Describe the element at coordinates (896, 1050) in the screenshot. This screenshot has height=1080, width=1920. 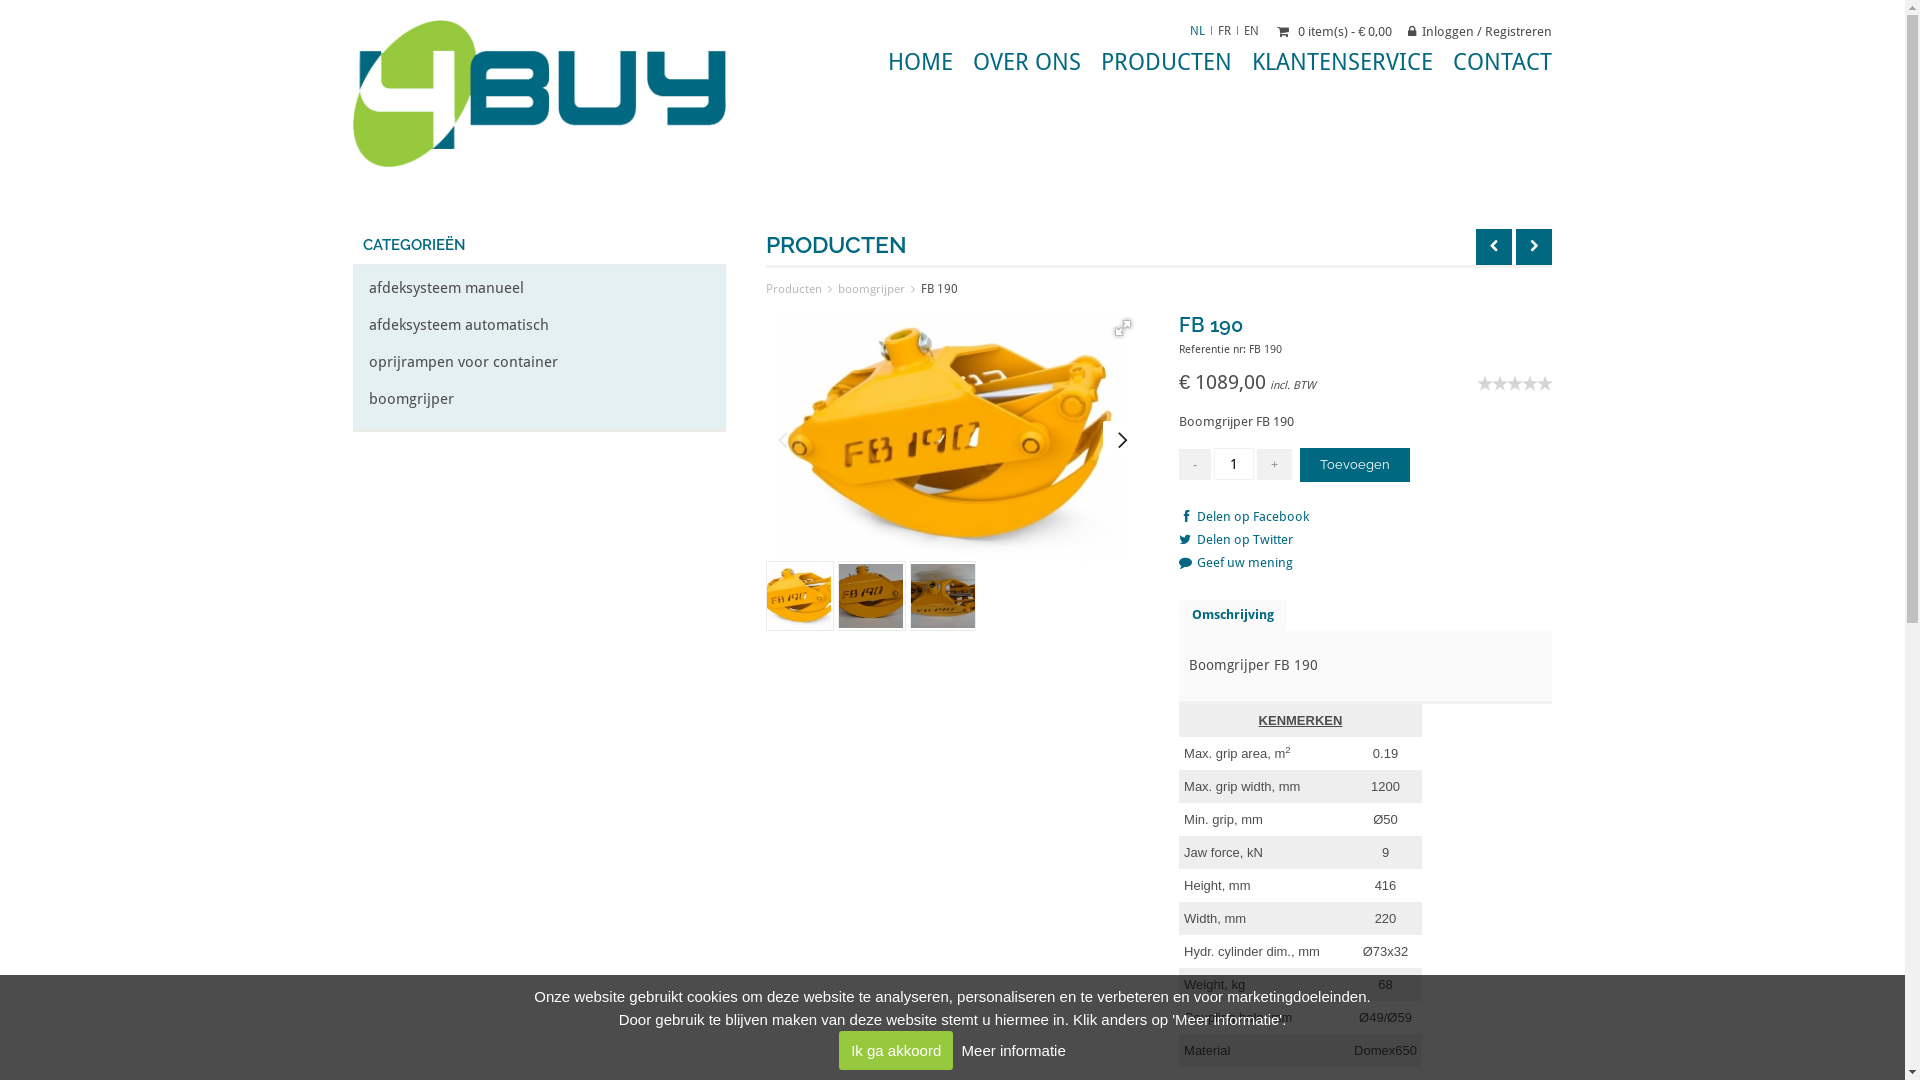
I see `Ik ga akkoord` at that location.